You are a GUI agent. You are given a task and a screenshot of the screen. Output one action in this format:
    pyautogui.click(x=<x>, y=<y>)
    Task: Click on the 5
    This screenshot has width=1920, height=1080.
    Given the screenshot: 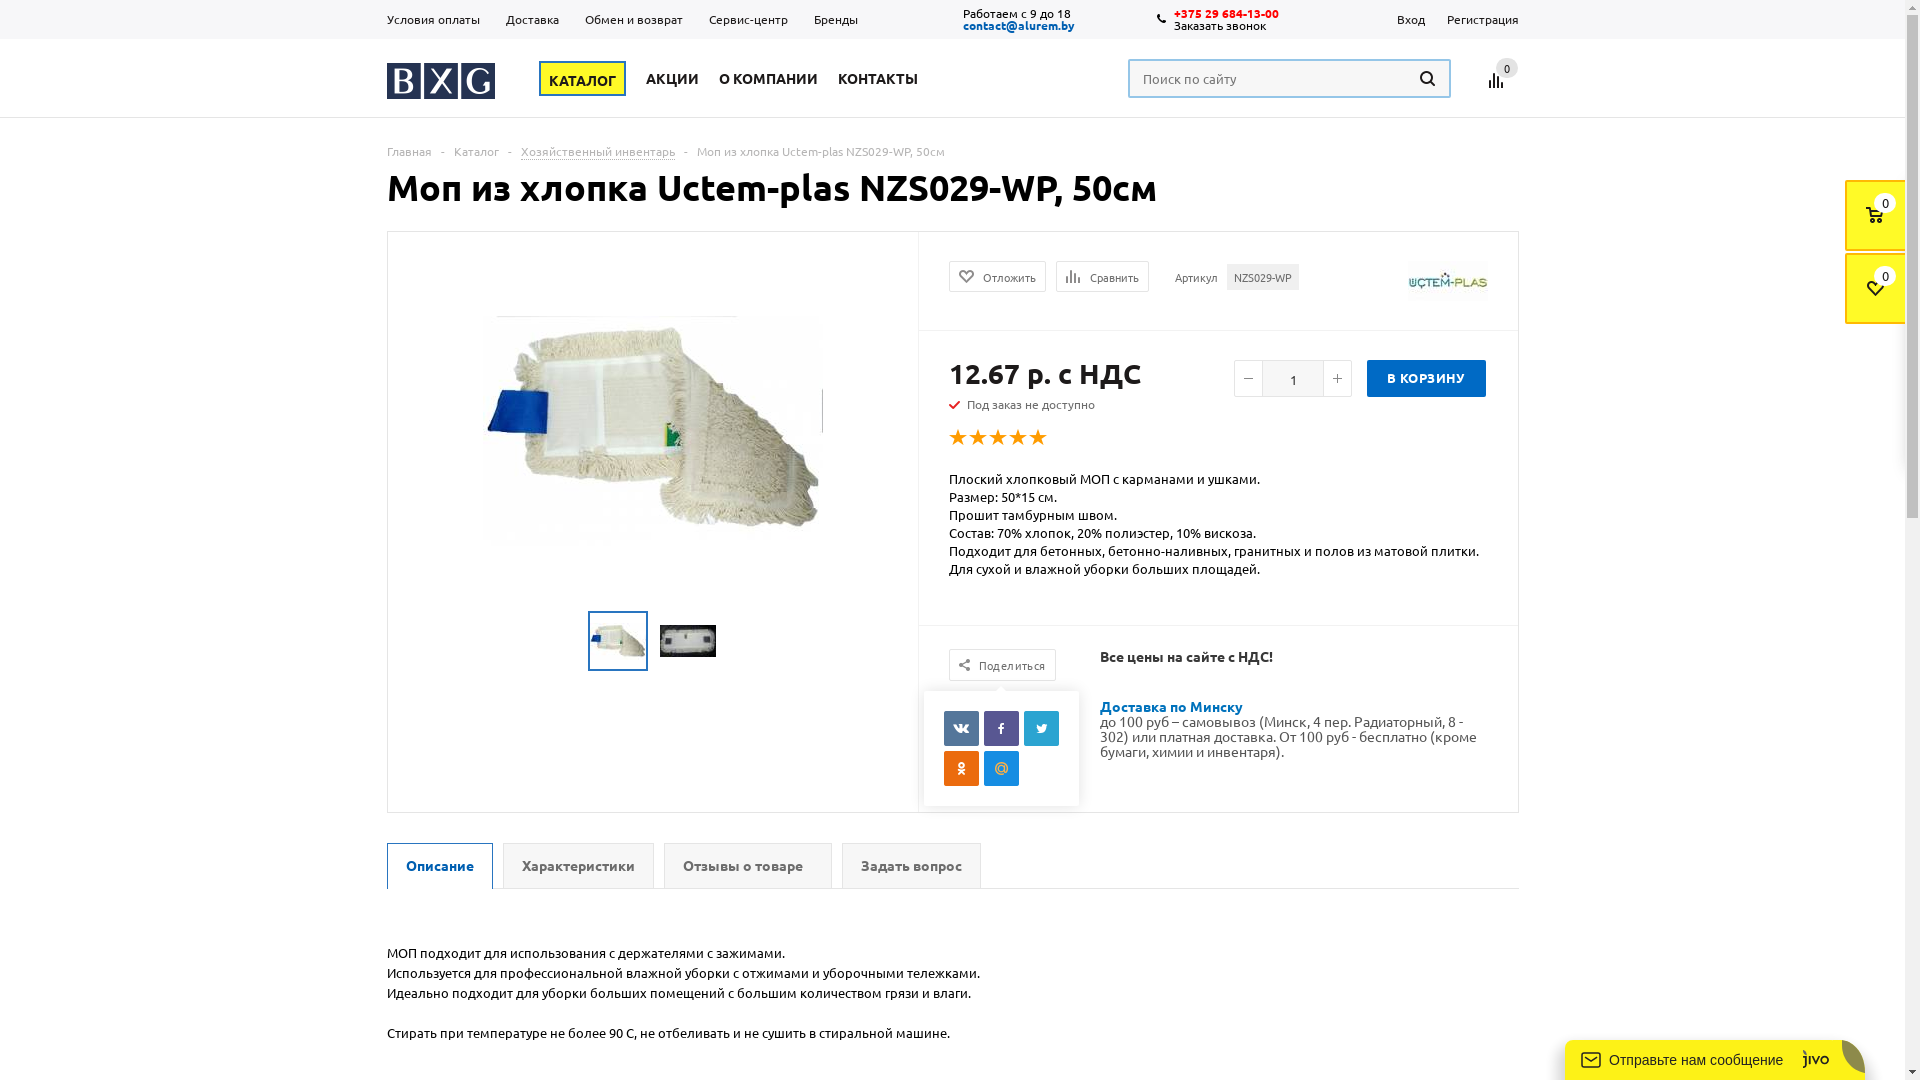 What is the action you would take?
    pyautogui.click(x=1039, y=438)
    